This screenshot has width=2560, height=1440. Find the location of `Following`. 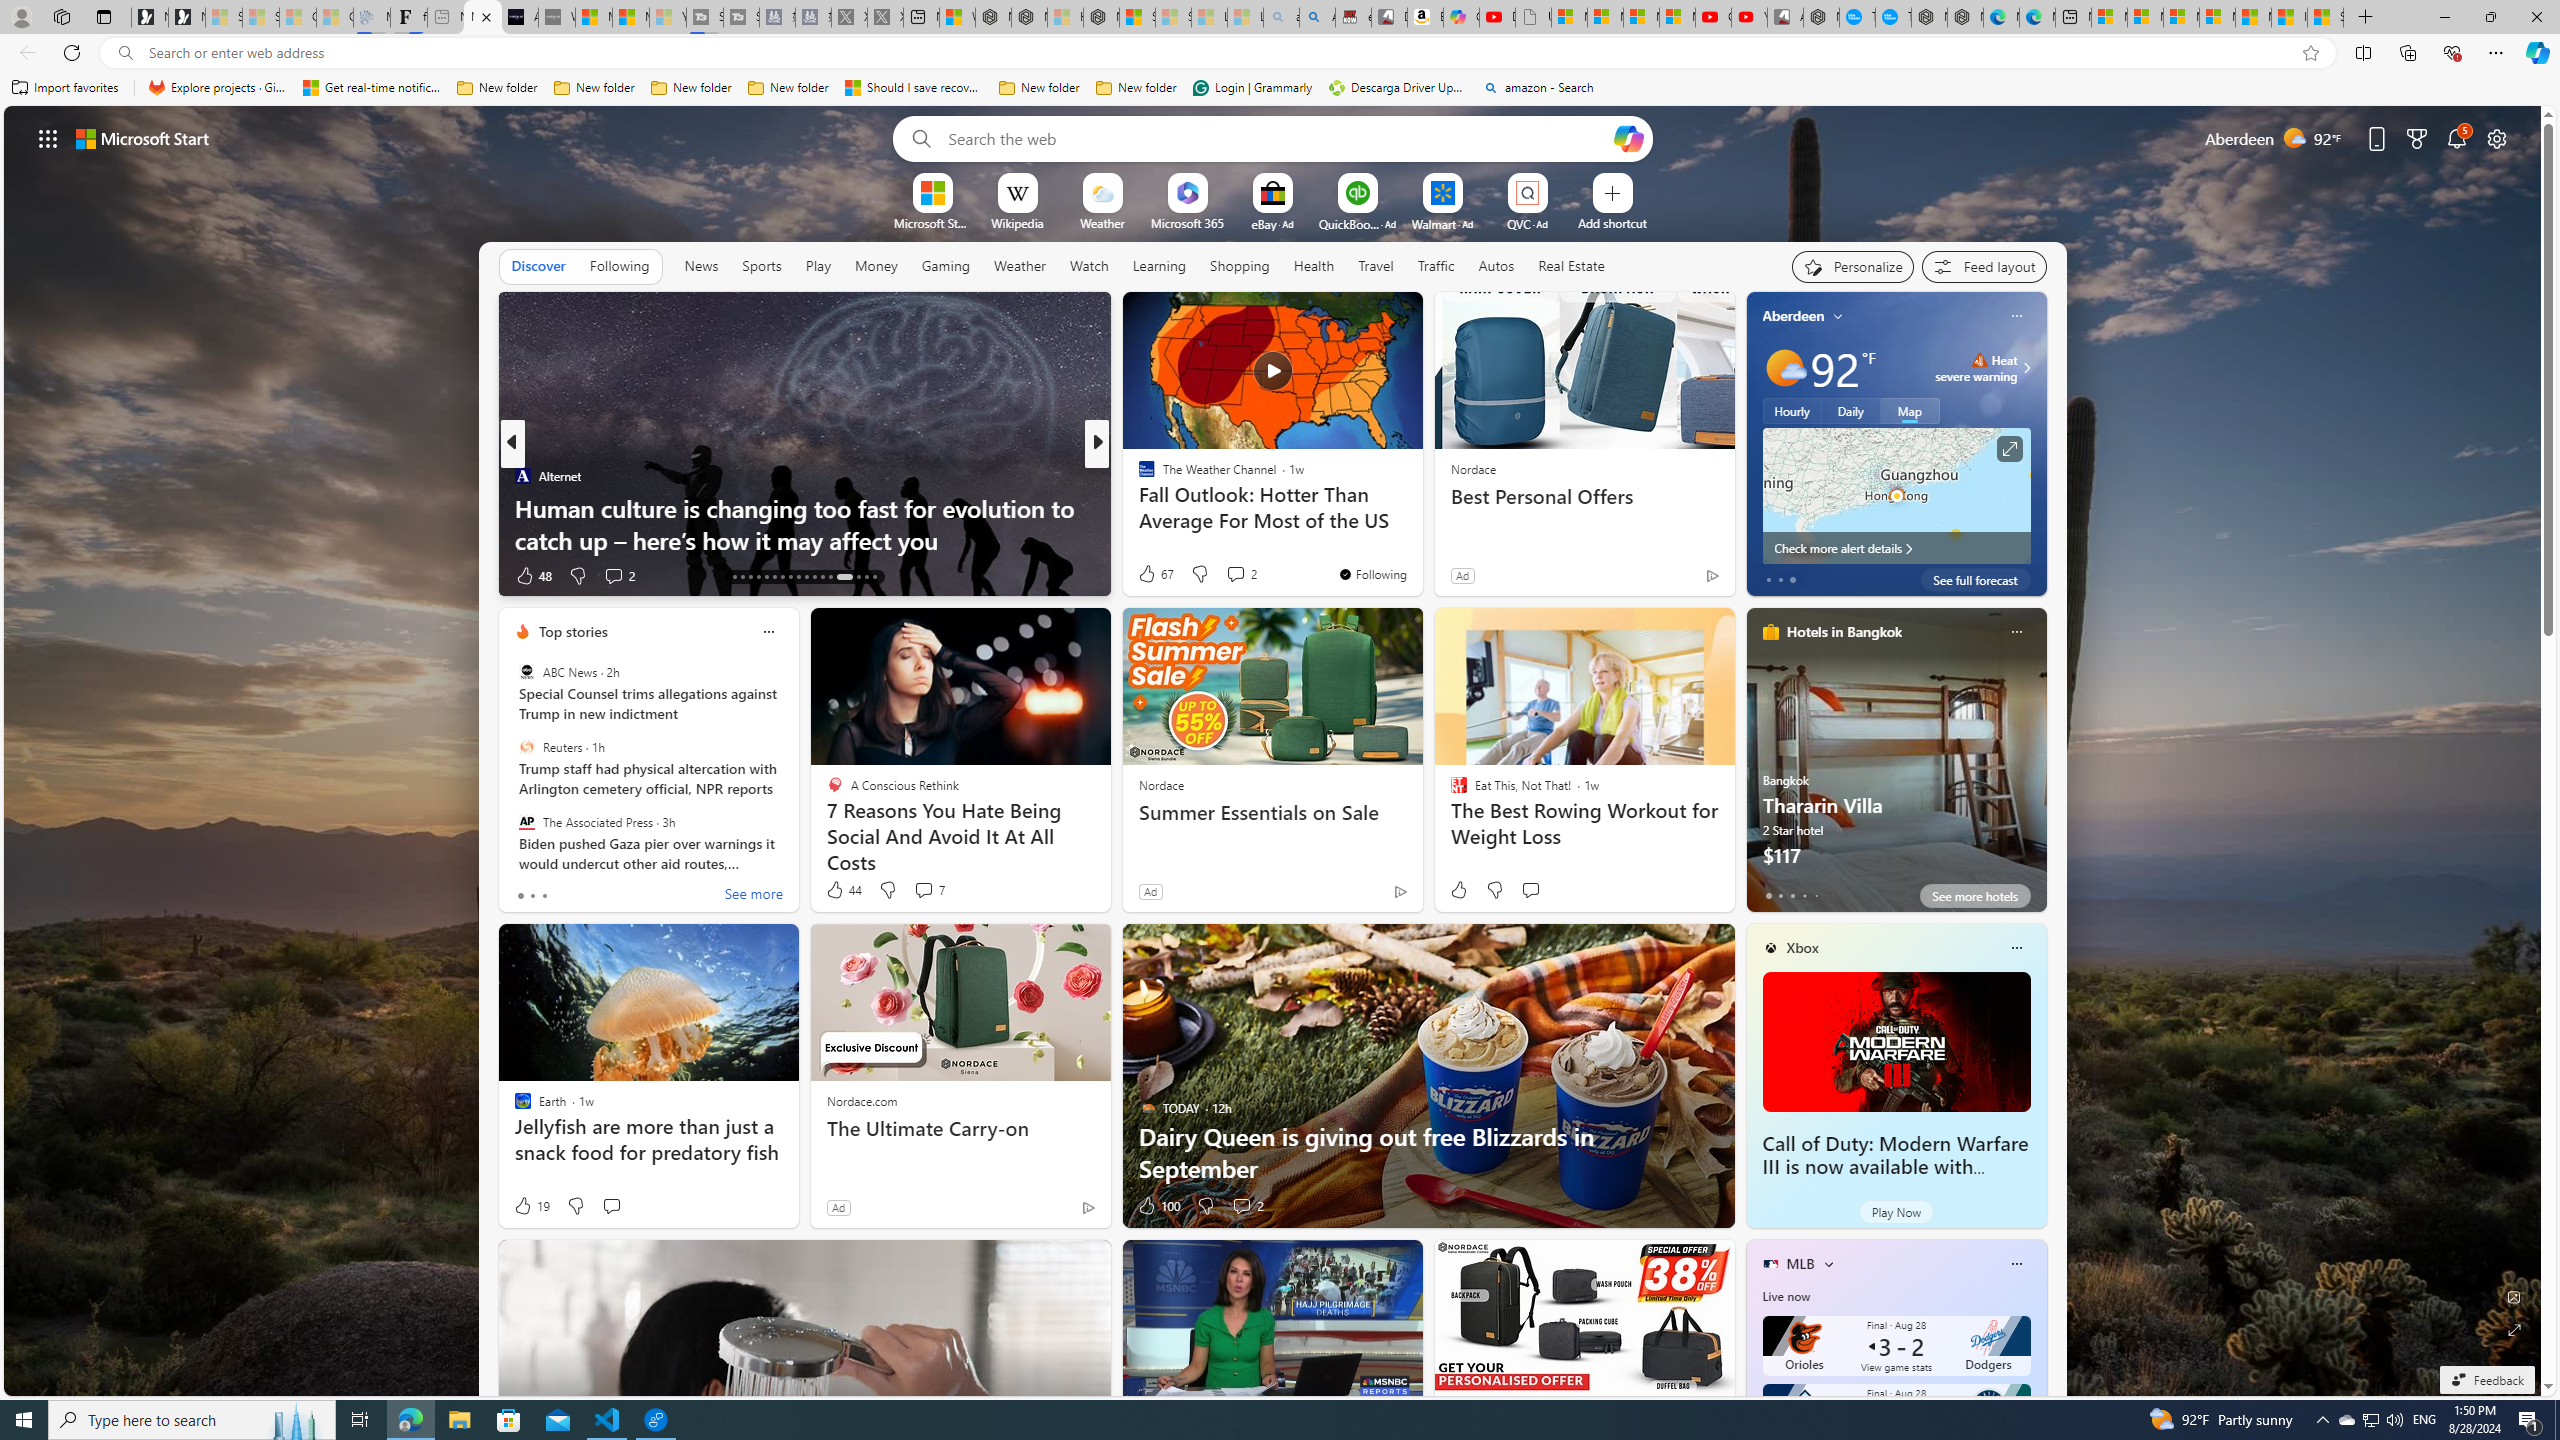

Following is located at coordinates (620, 266).